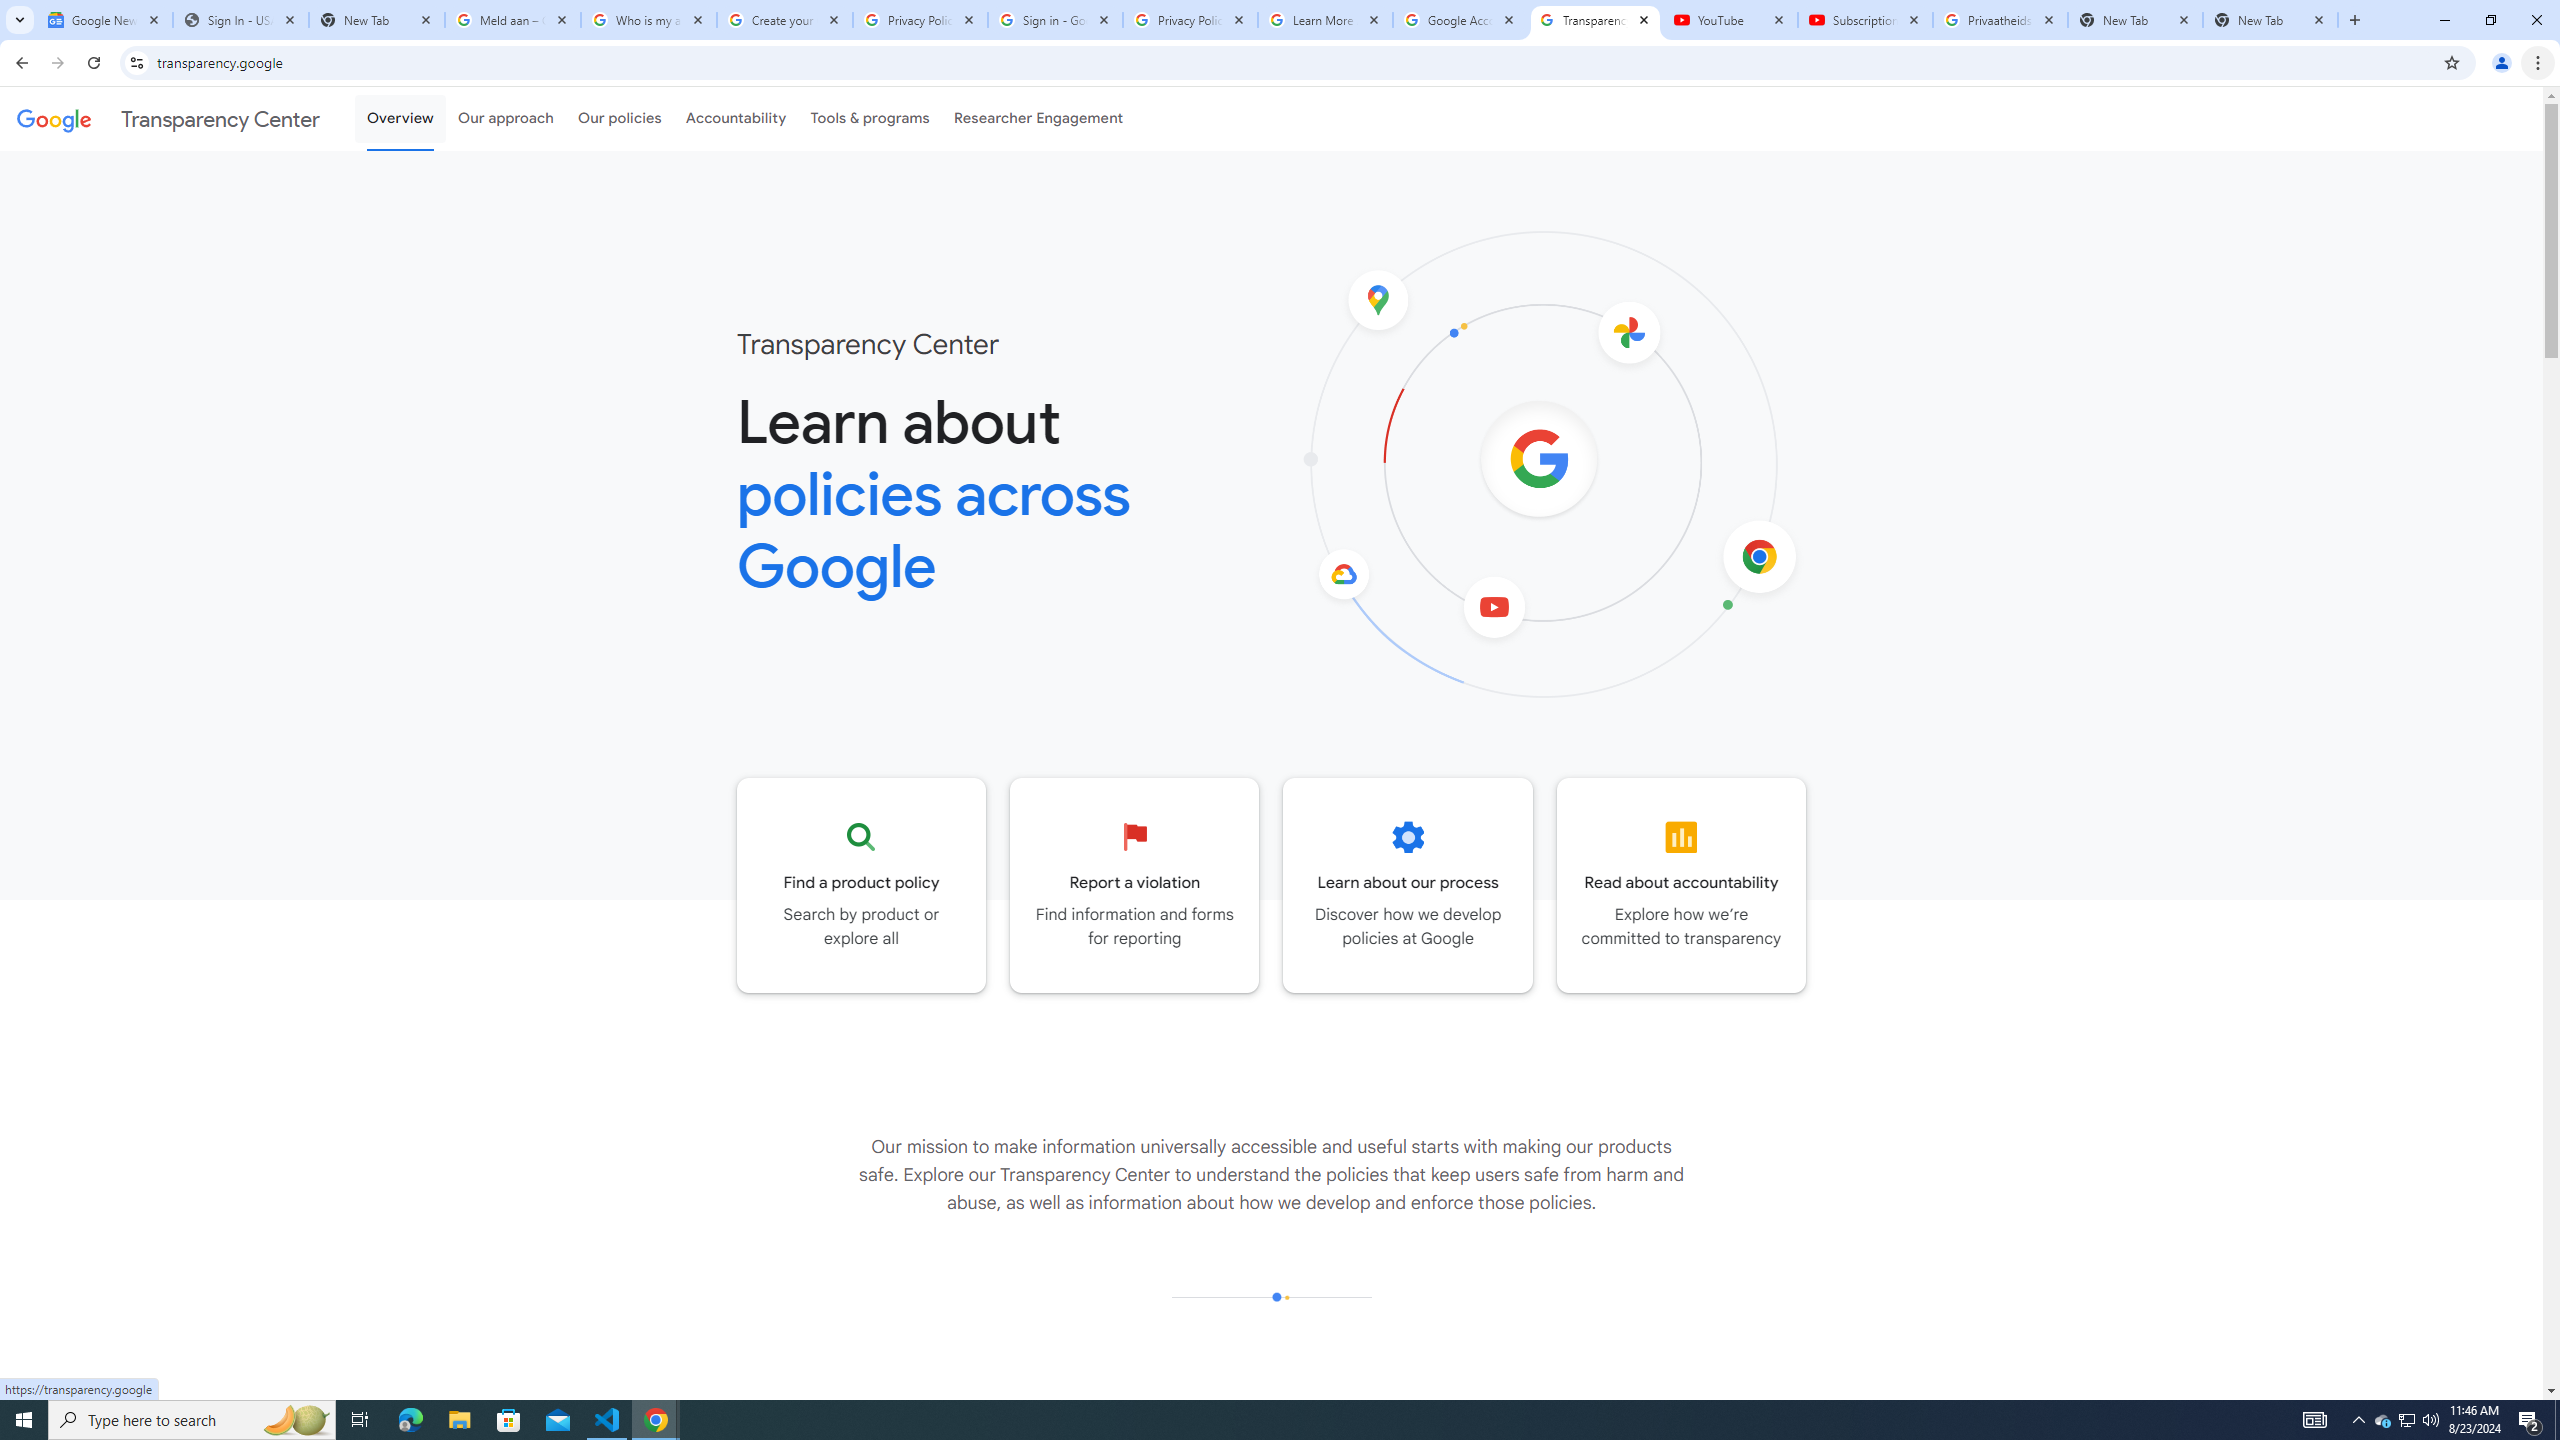  What do you see at coordinates (1730, 20) in the screenshot?
I see `YouTube` at bounding box center [1730, 20].